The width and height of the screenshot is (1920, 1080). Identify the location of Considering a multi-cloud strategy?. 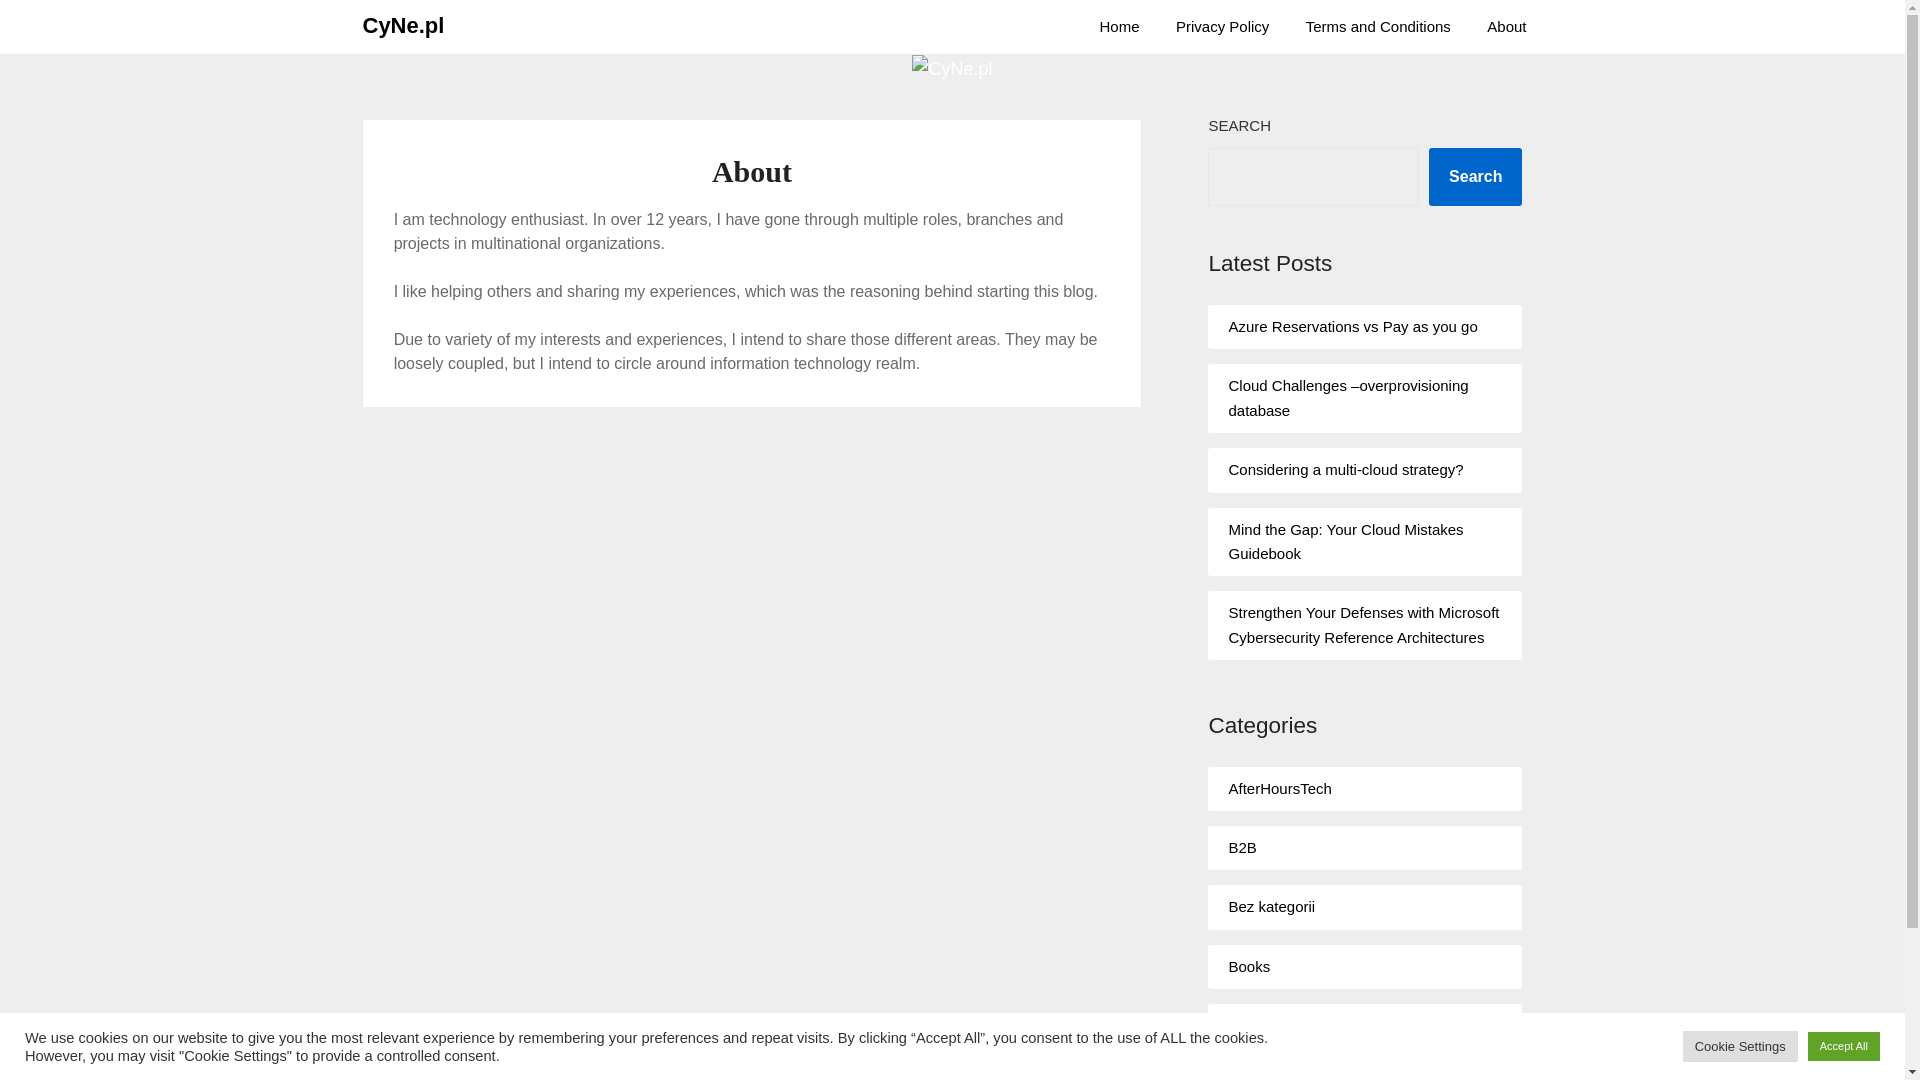
(1346, 470).